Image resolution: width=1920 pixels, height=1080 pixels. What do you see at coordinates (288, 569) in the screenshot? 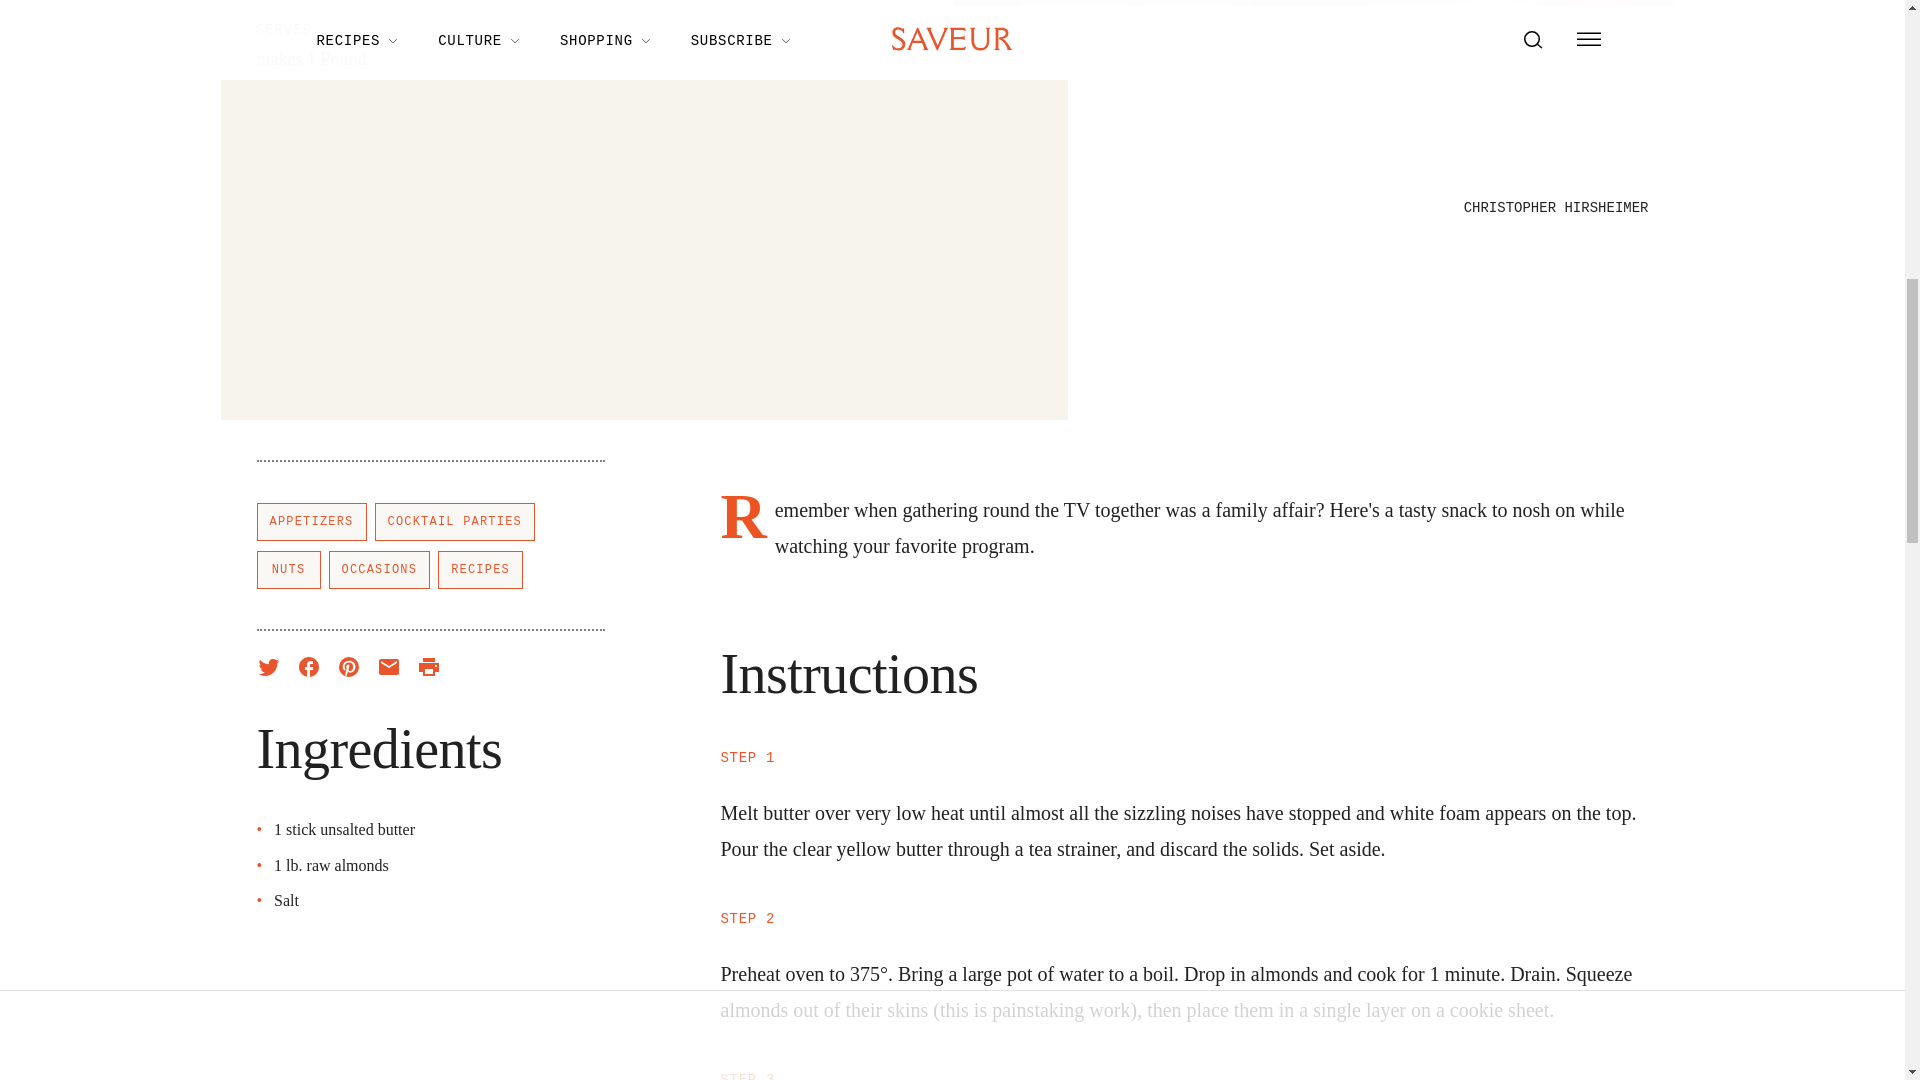
I see `NUTS` at bounding box center [288, 569].